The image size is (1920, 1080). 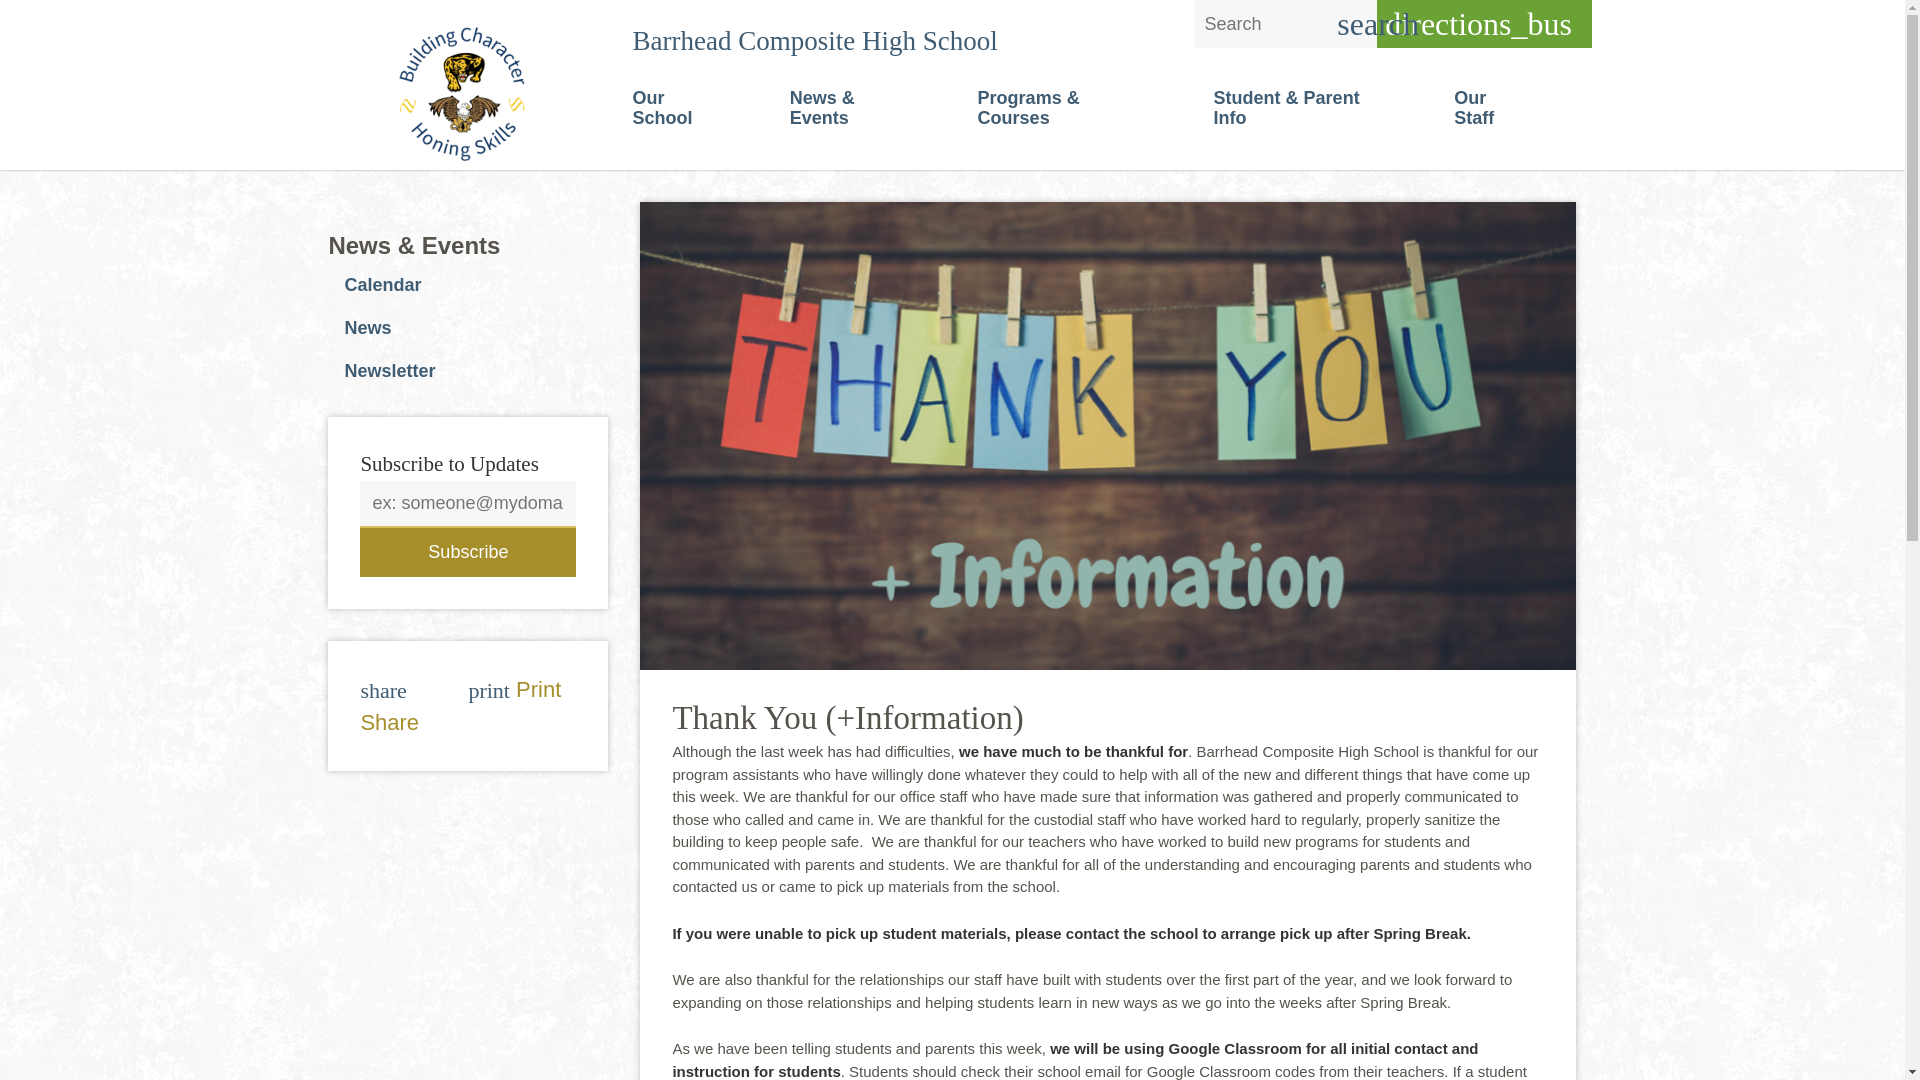 What do you see at coordinates (468, 552) in the screenshot?
I see `Subscribe` at bounding box center [468, 552].